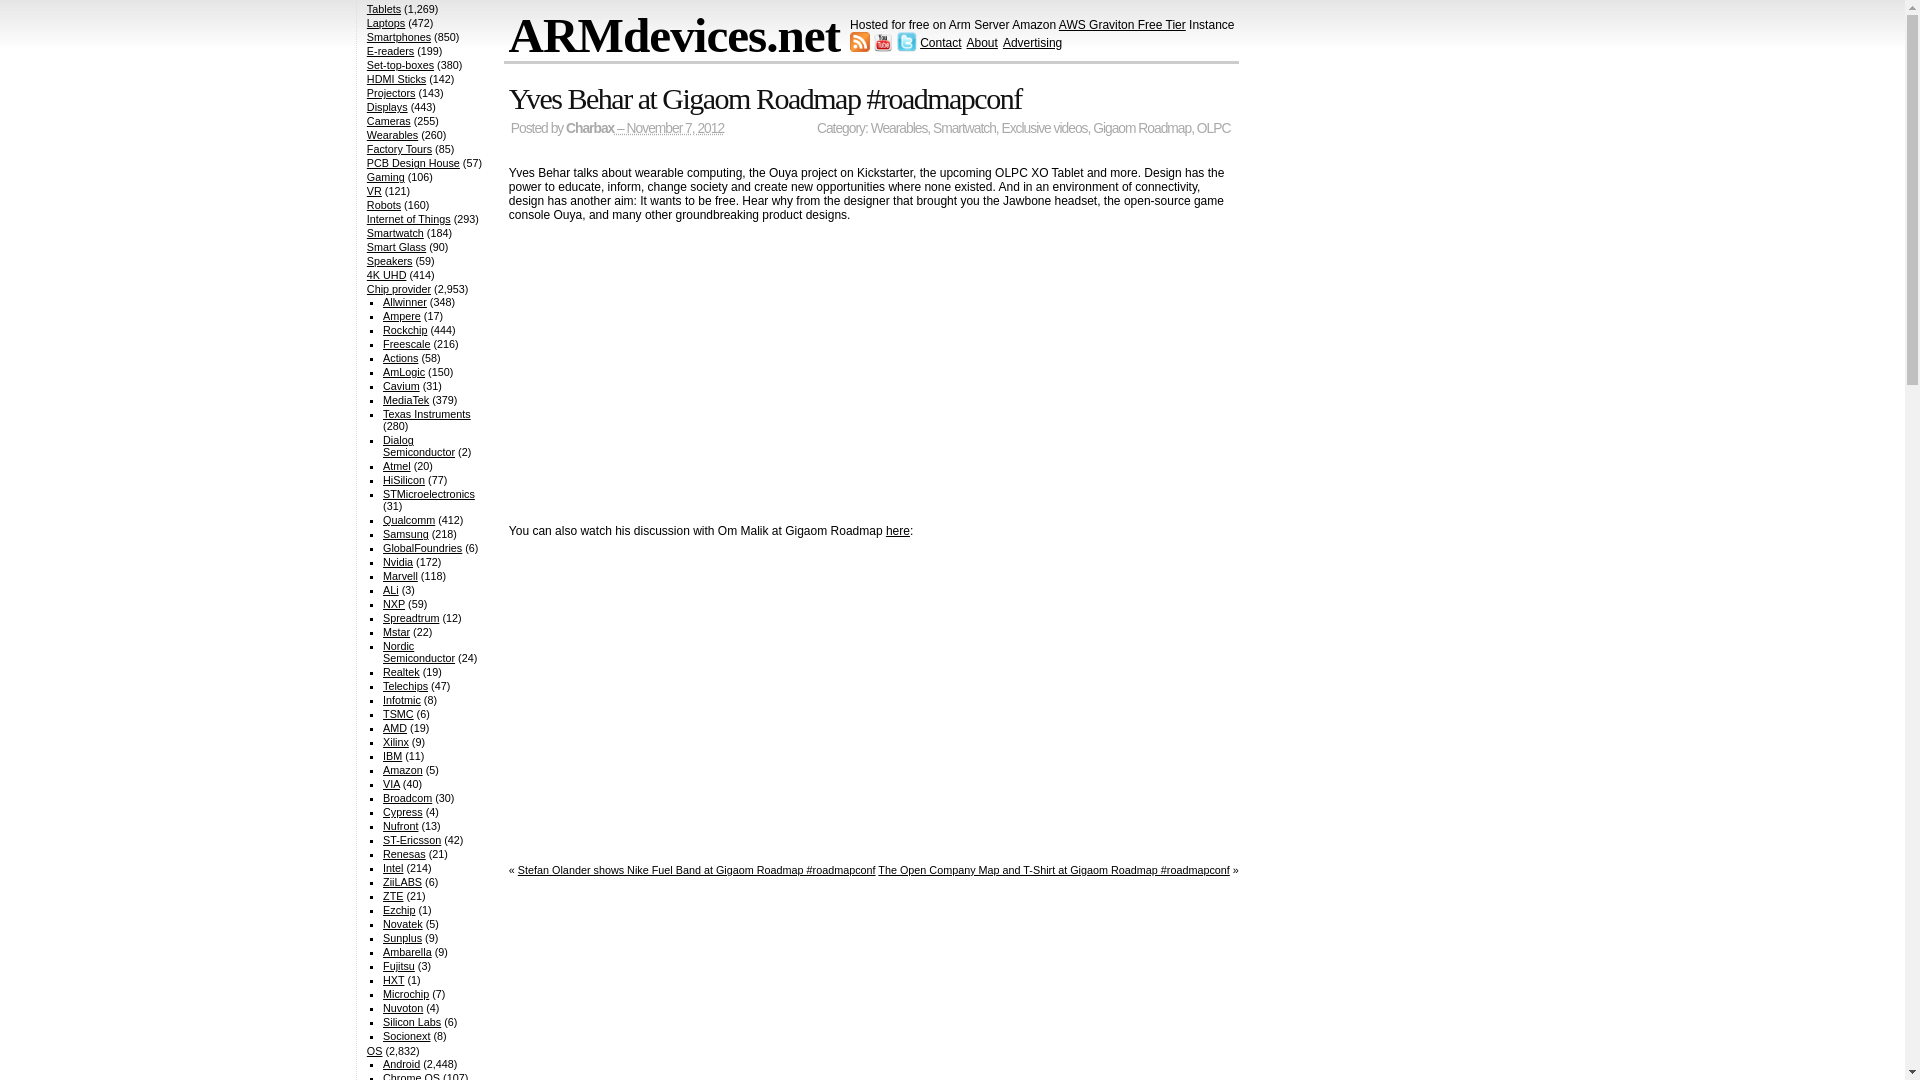 The height and width of the screenshot is (1080, 1920). I want to click on Exclusive videos, so click(1045, 128).